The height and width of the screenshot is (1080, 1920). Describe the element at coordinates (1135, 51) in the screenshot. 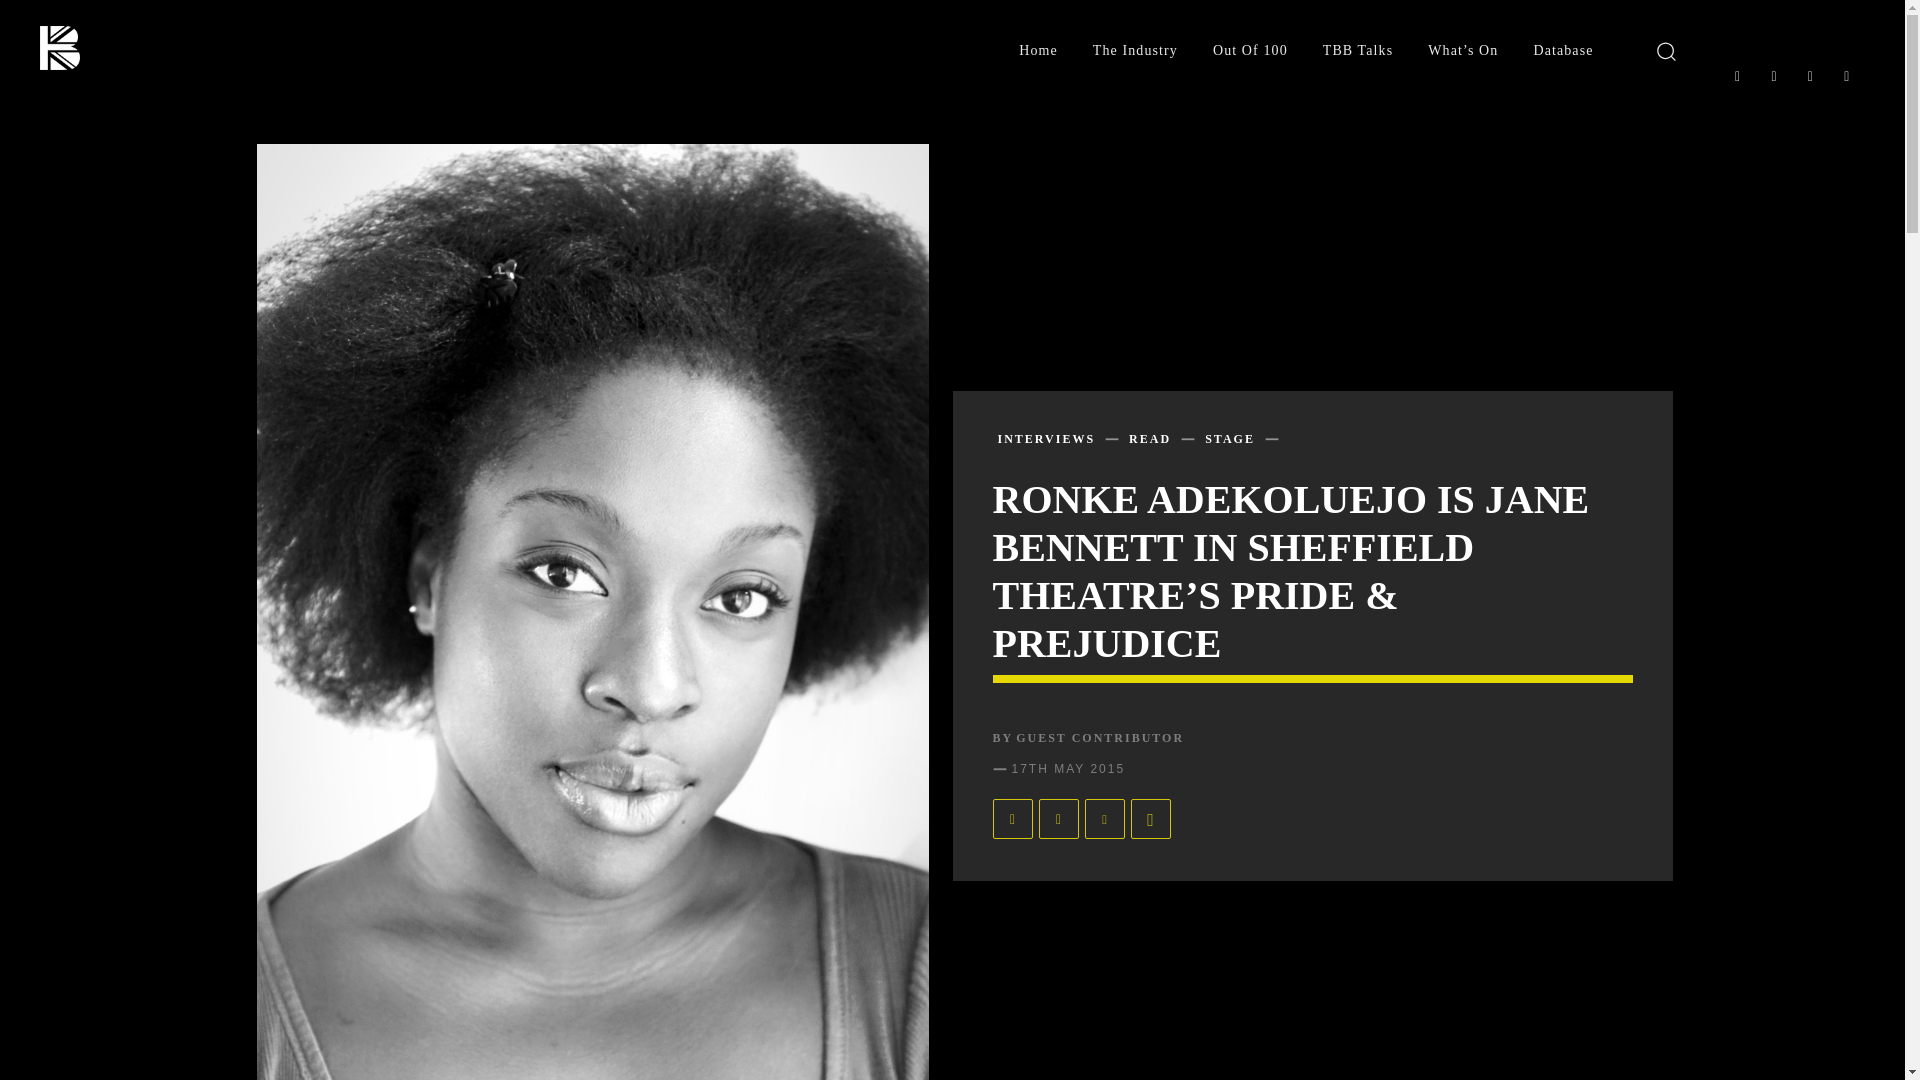

I see `The Industry` at that location.